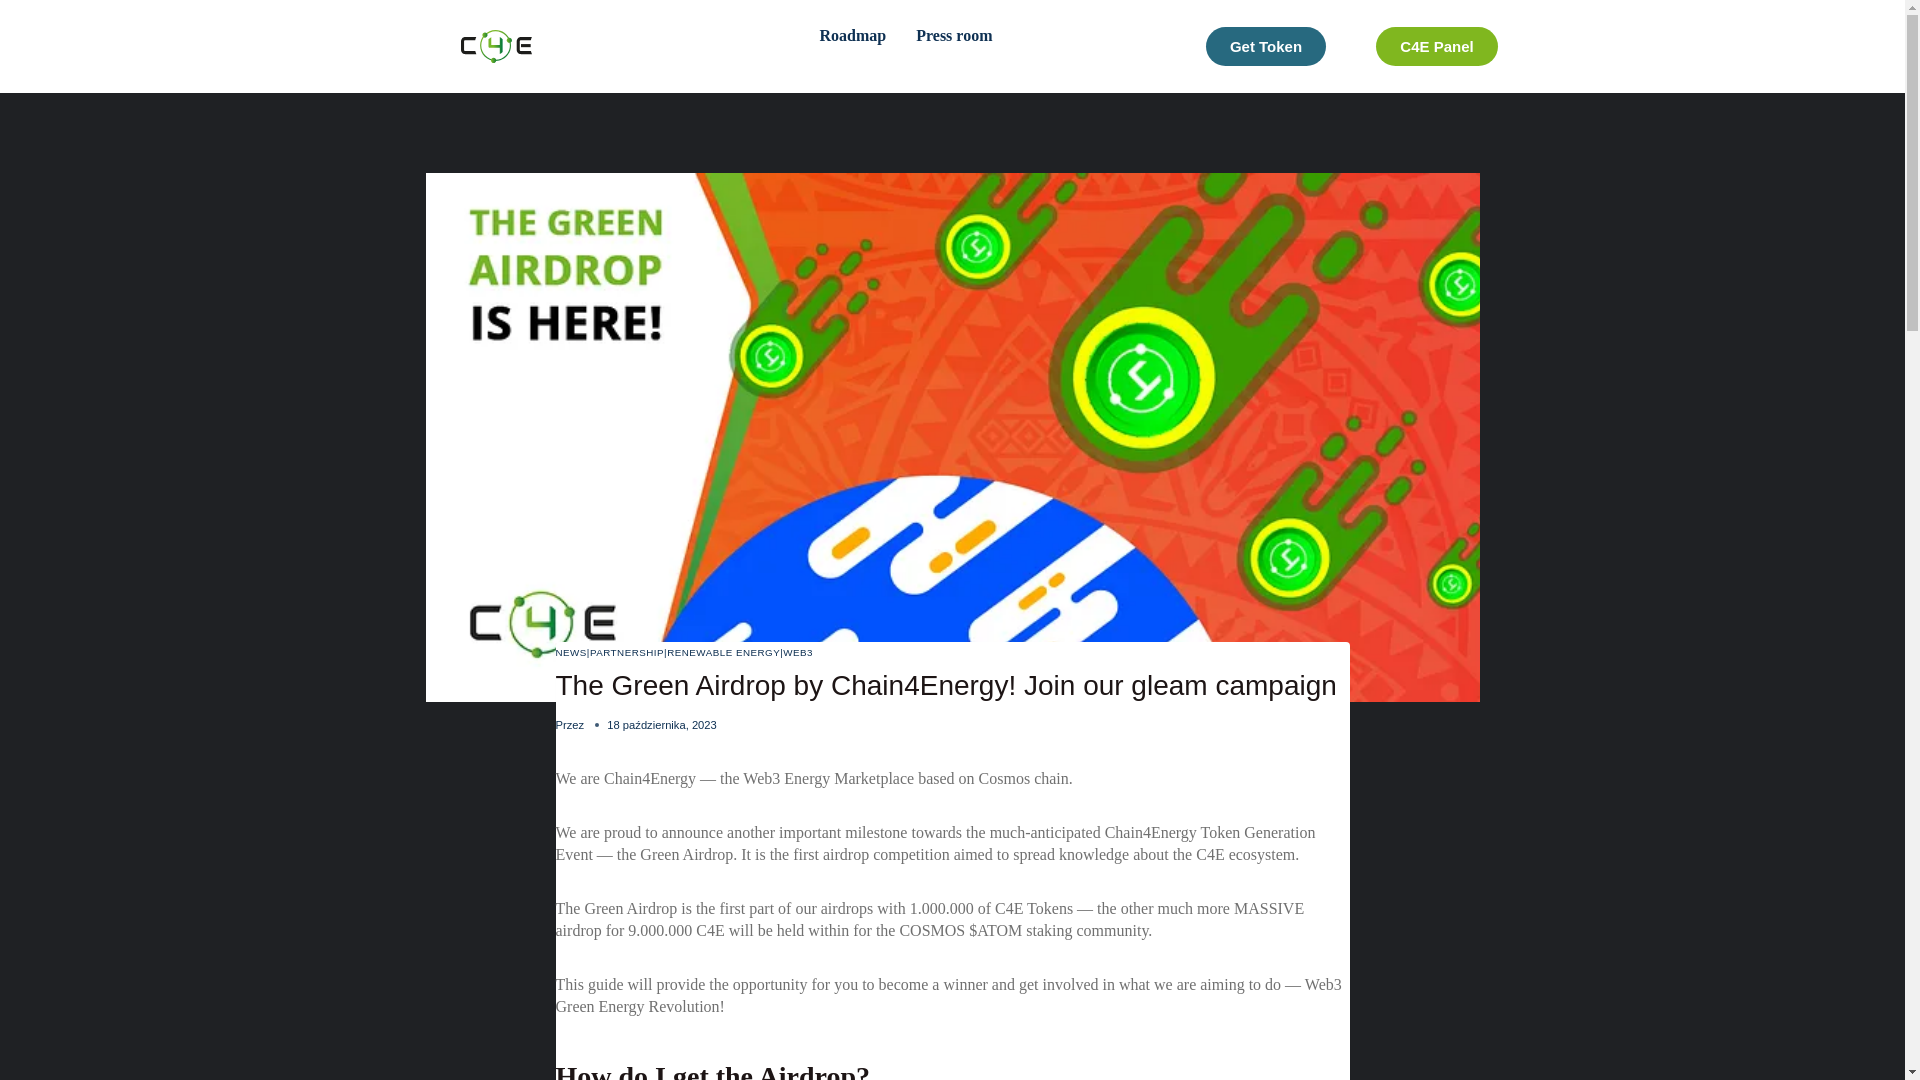 Image resolution: width=1920 pixels, height=1080 pixels. Describe the element at coordinates (626, 652) in the screenshot. I see `RENEWABLE ENERGY` at that location.